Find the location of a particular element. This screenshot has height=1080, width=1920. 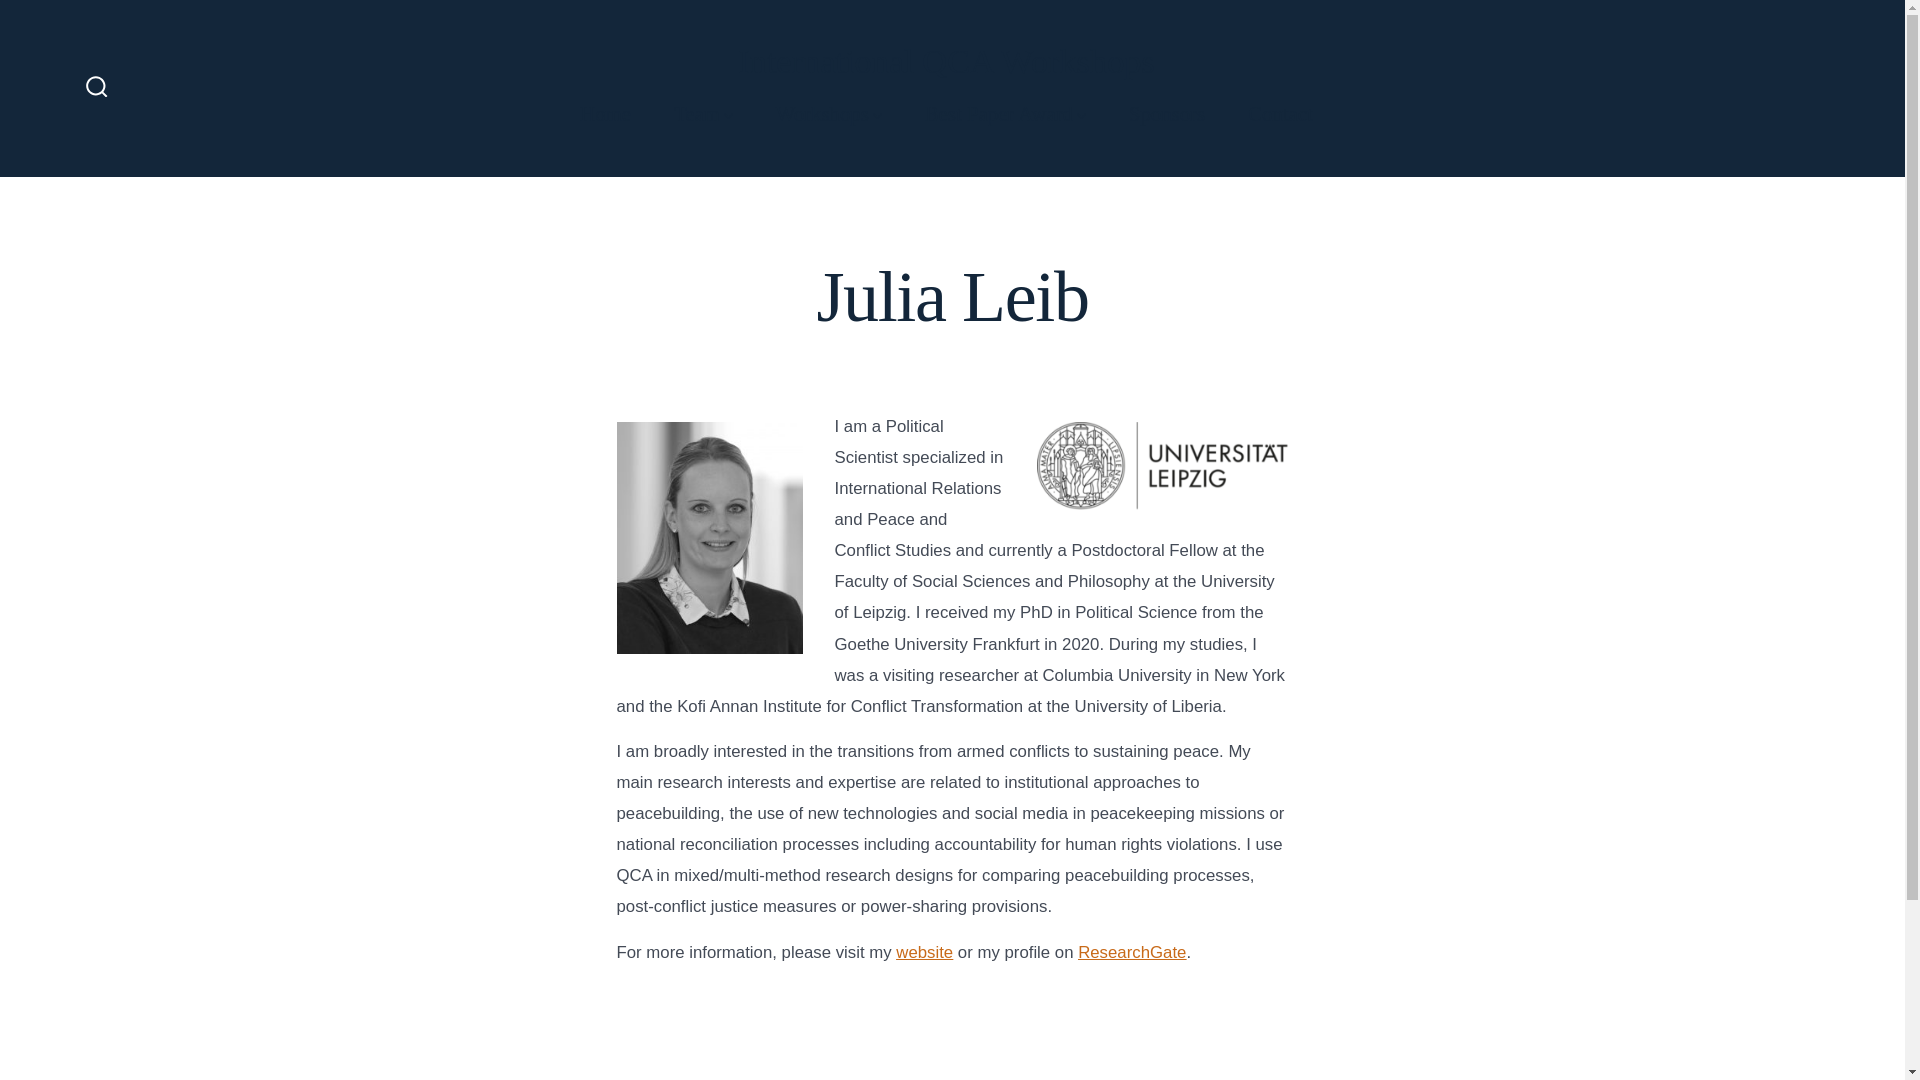

International QCA Workshops is located at coordinates (946, 63).